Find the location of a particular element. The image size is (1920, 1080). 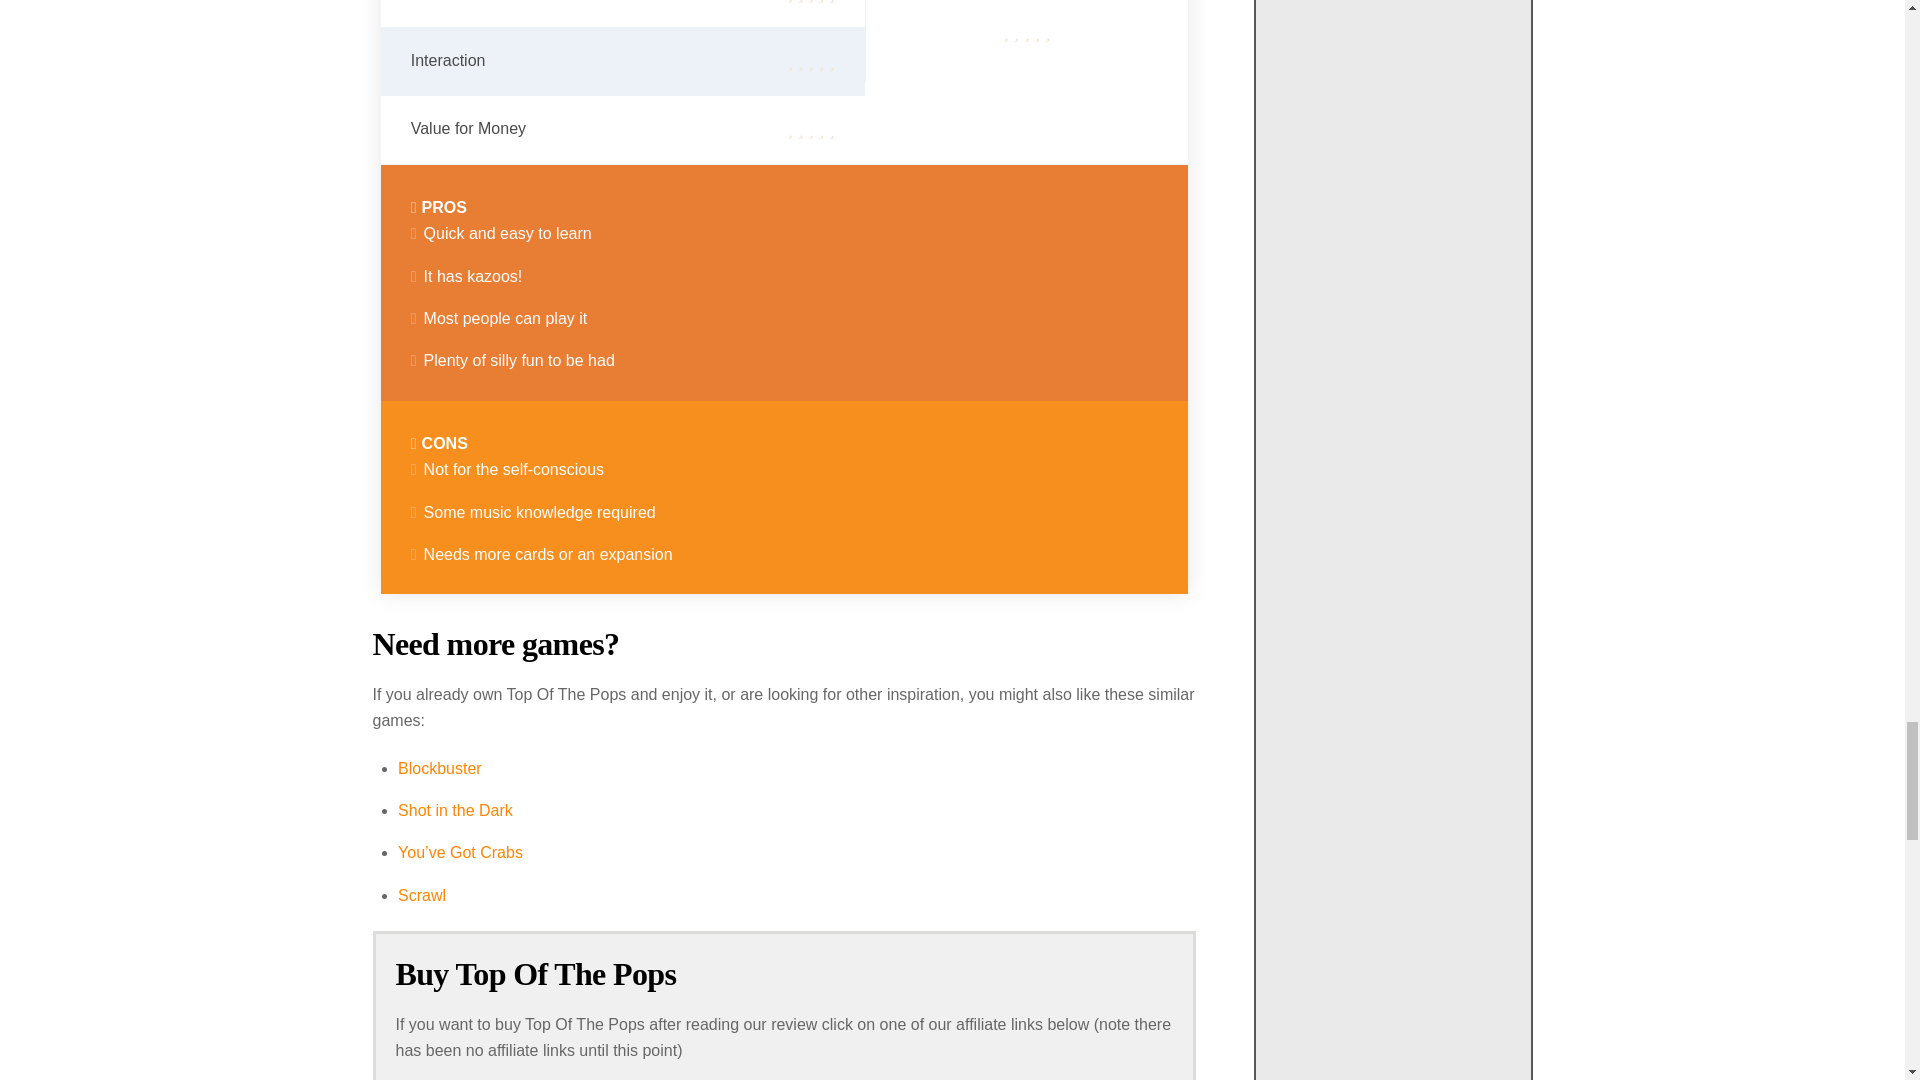

Scrawl is located at coordinates (421, 894).